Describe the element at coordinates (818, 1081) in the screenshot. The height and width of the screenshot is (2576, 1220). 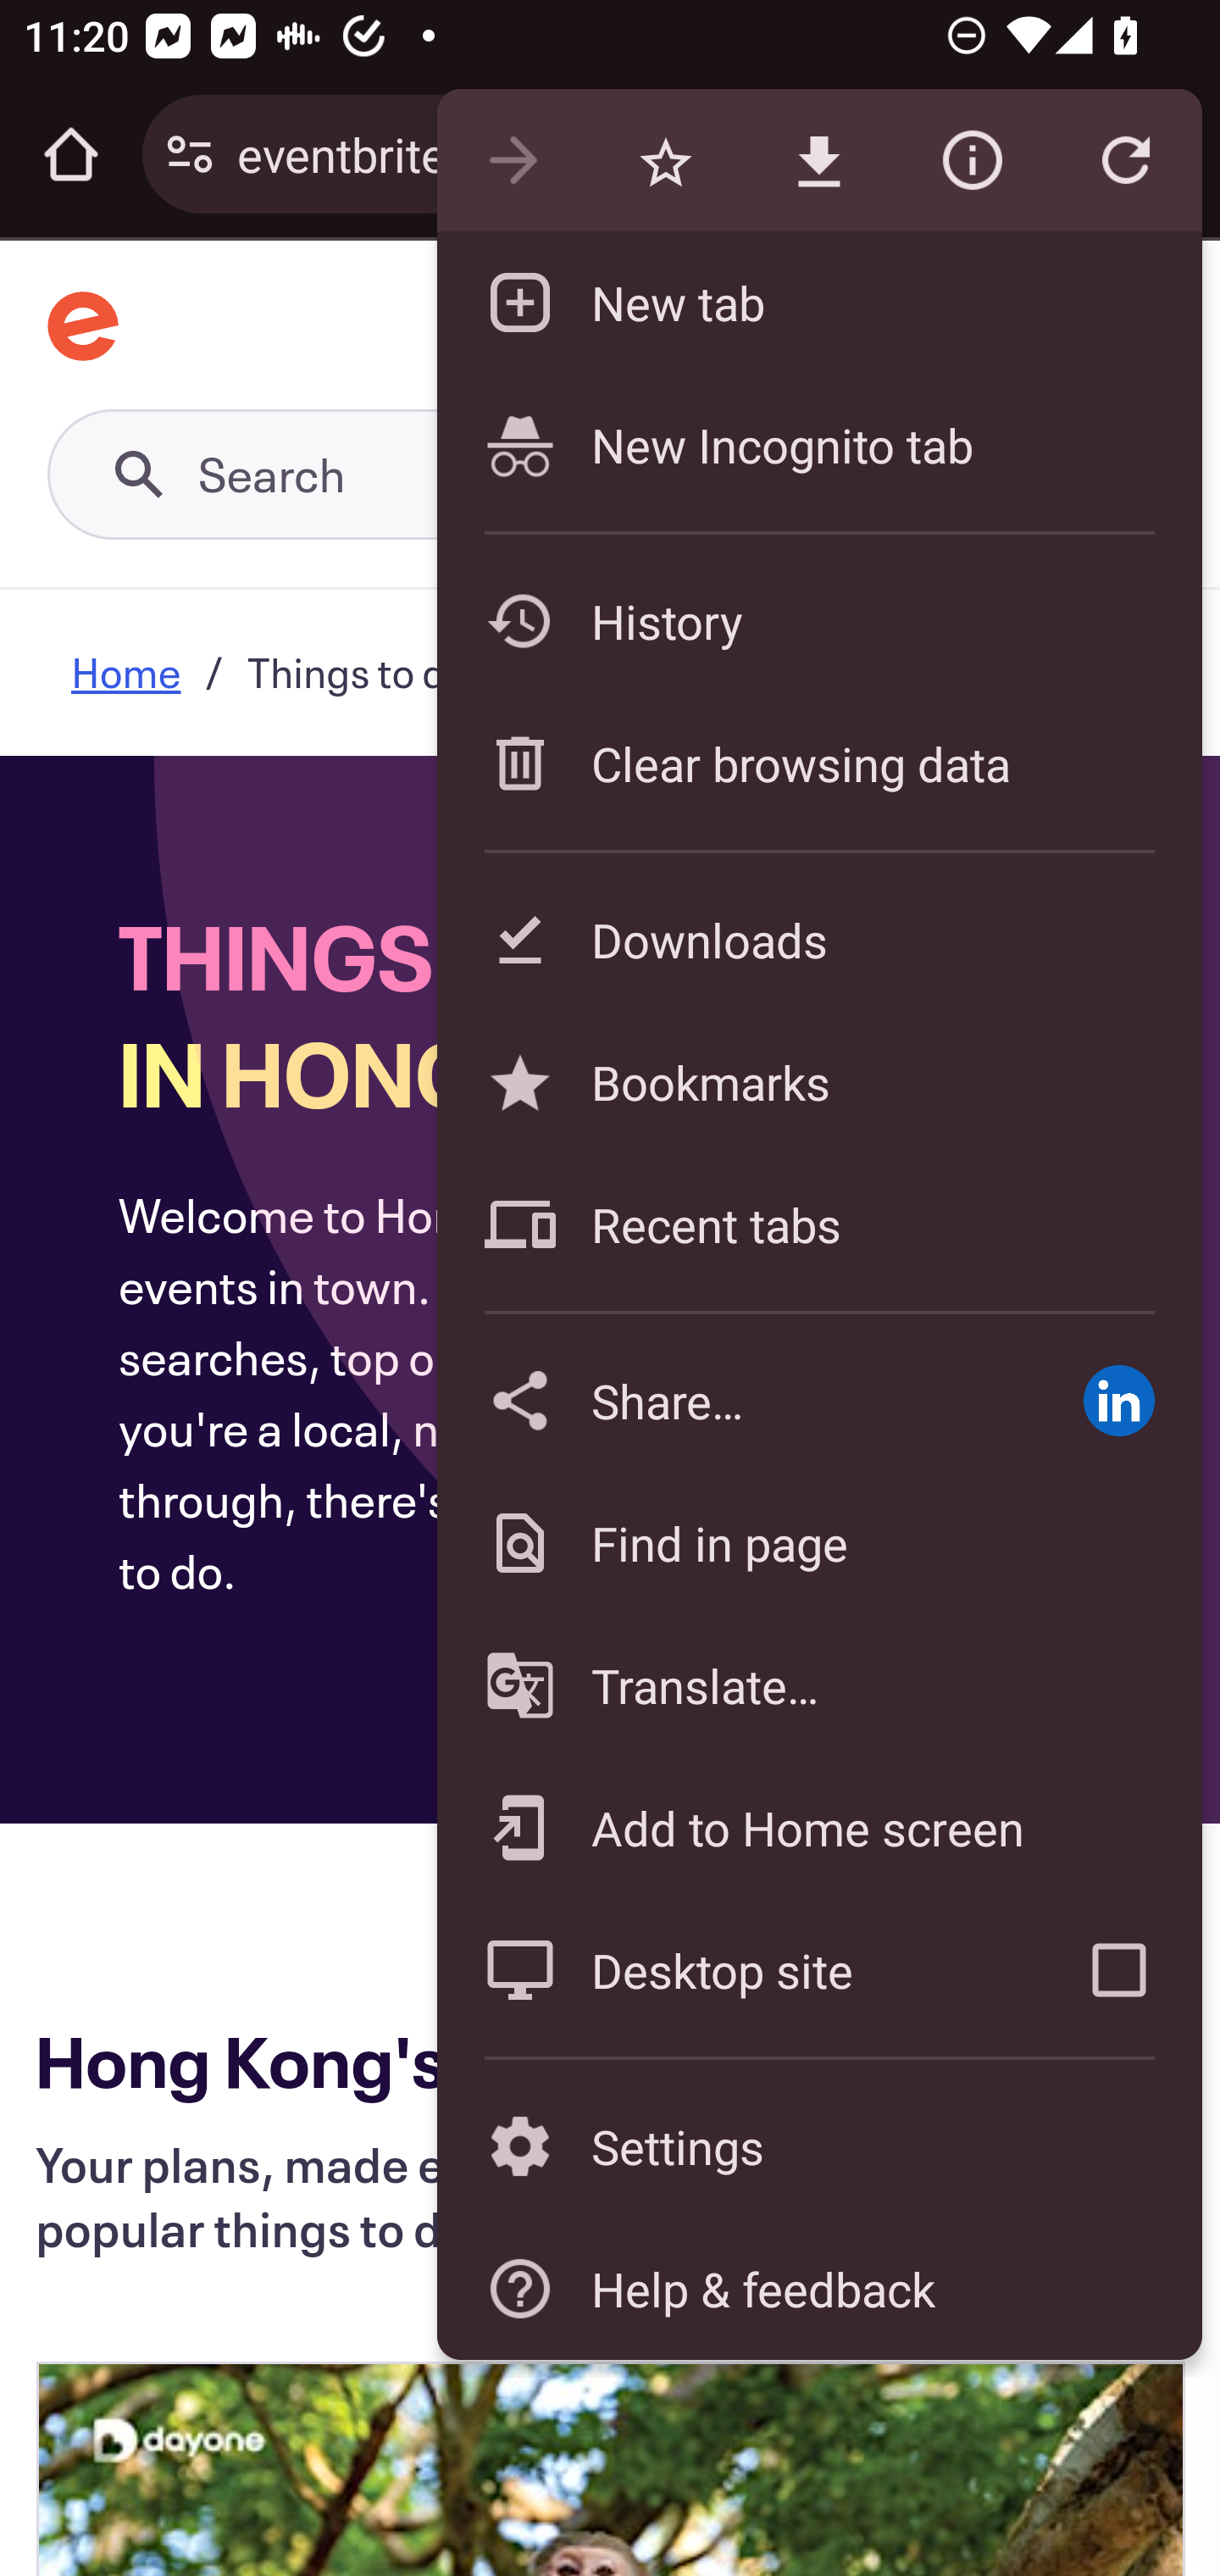
I see `Bookmarks` at that location.